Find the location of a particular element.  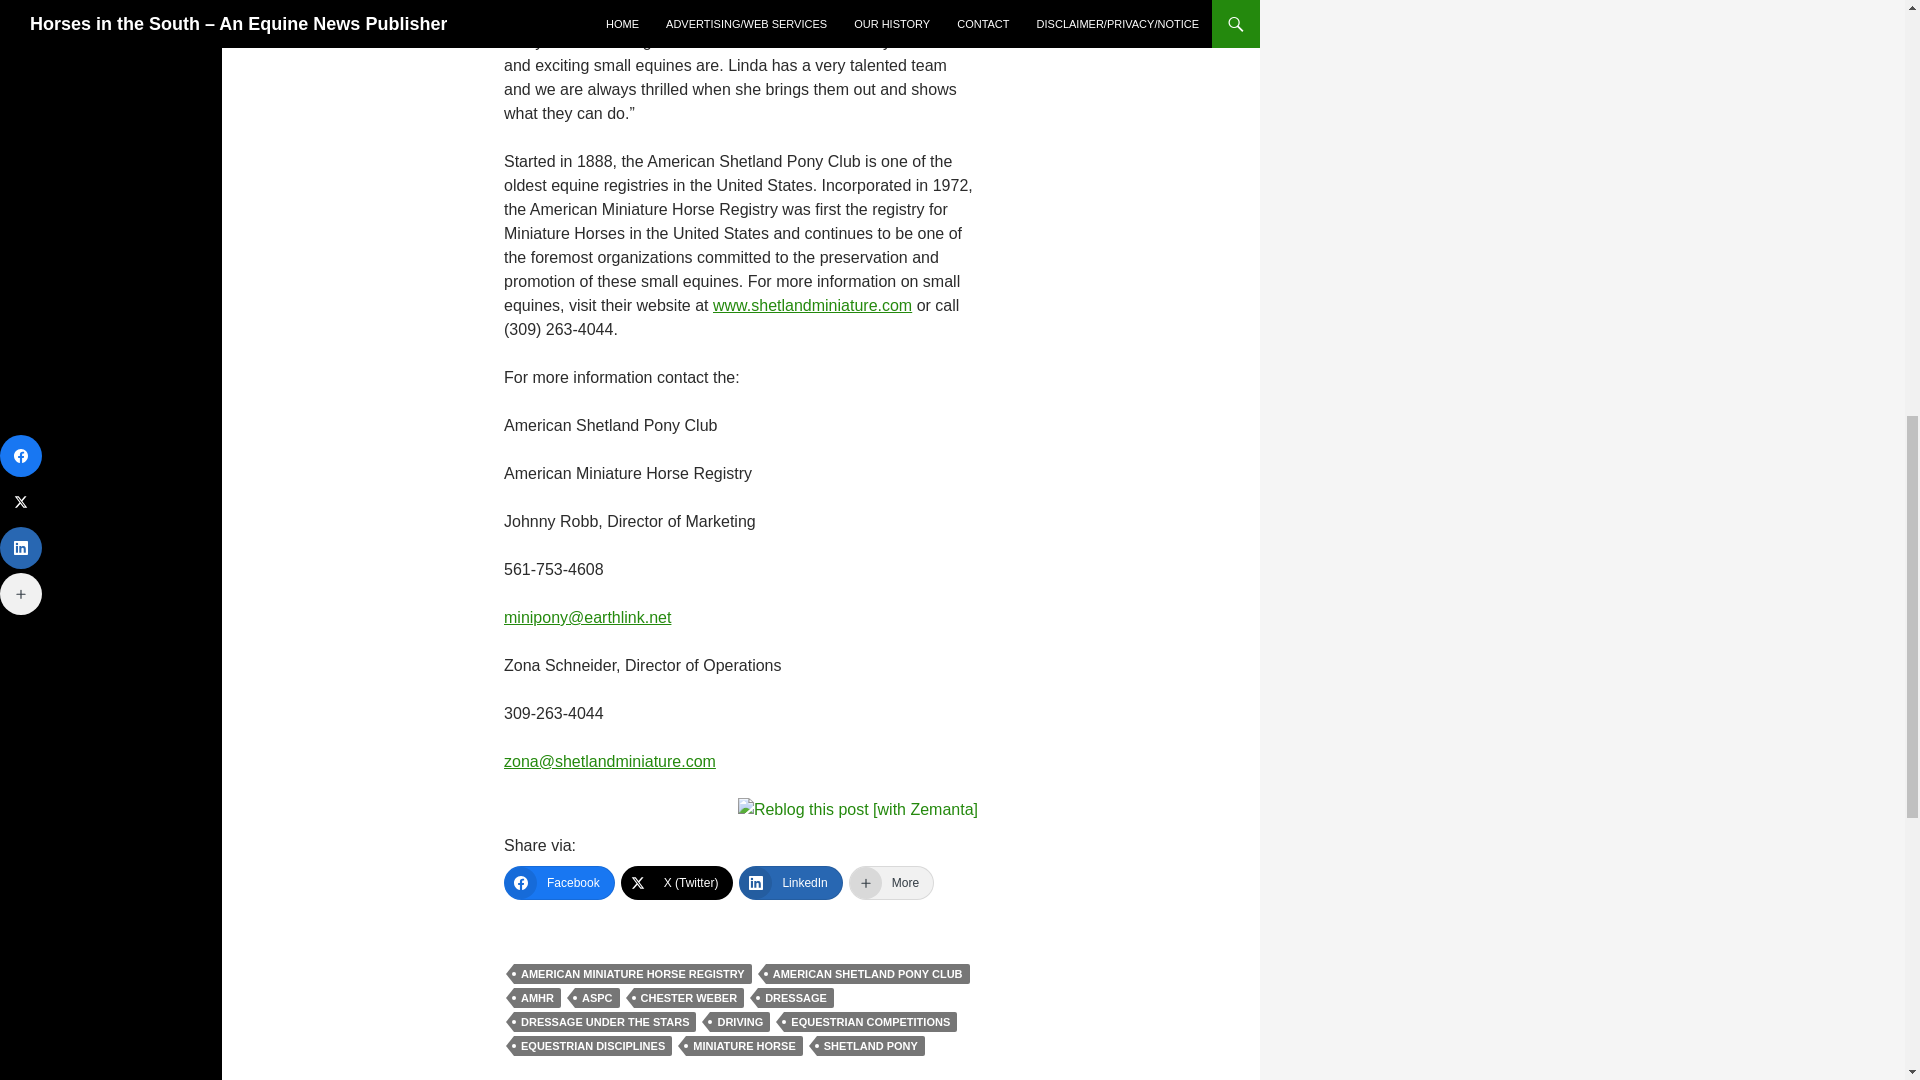

ASPC is located at coordinates (597, 998).